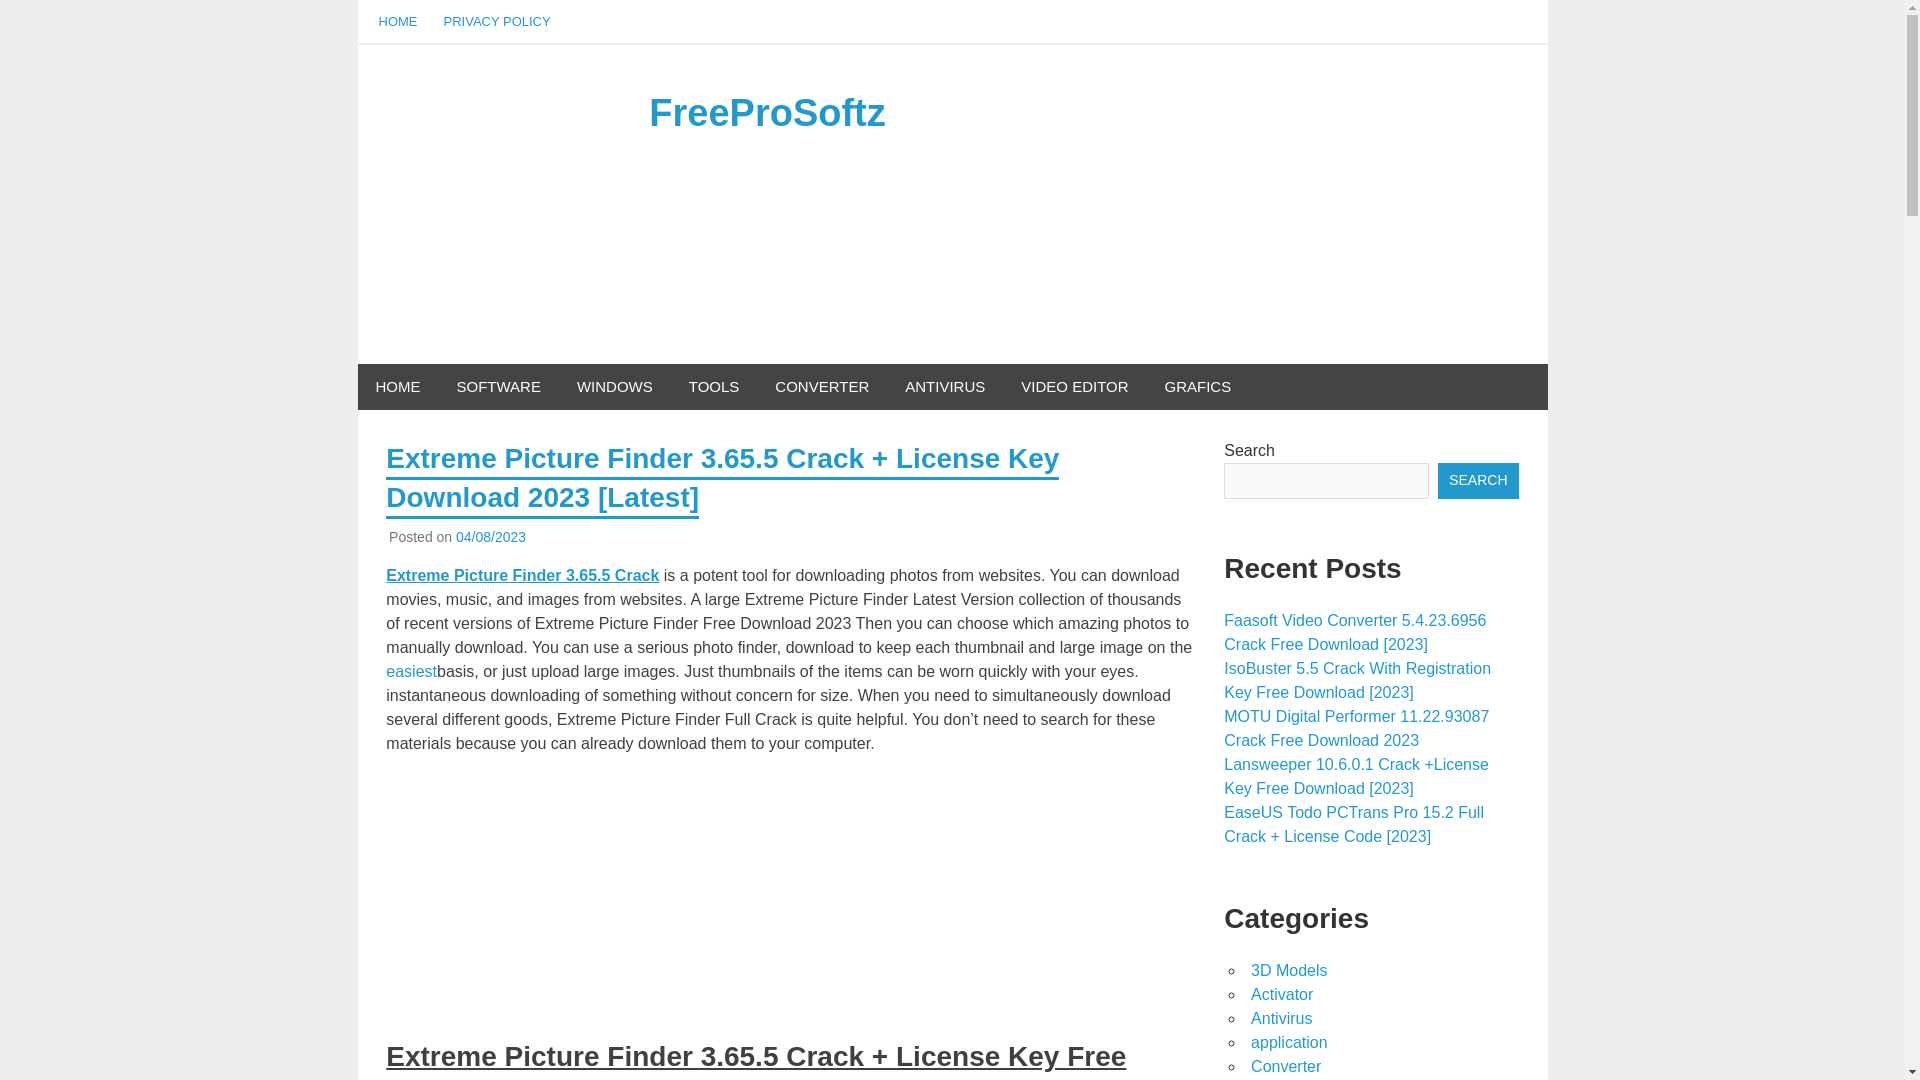 Image resolution: width=1920 pixels, height=1080 pixels. I want to click on Activator, so click(1282, 994).